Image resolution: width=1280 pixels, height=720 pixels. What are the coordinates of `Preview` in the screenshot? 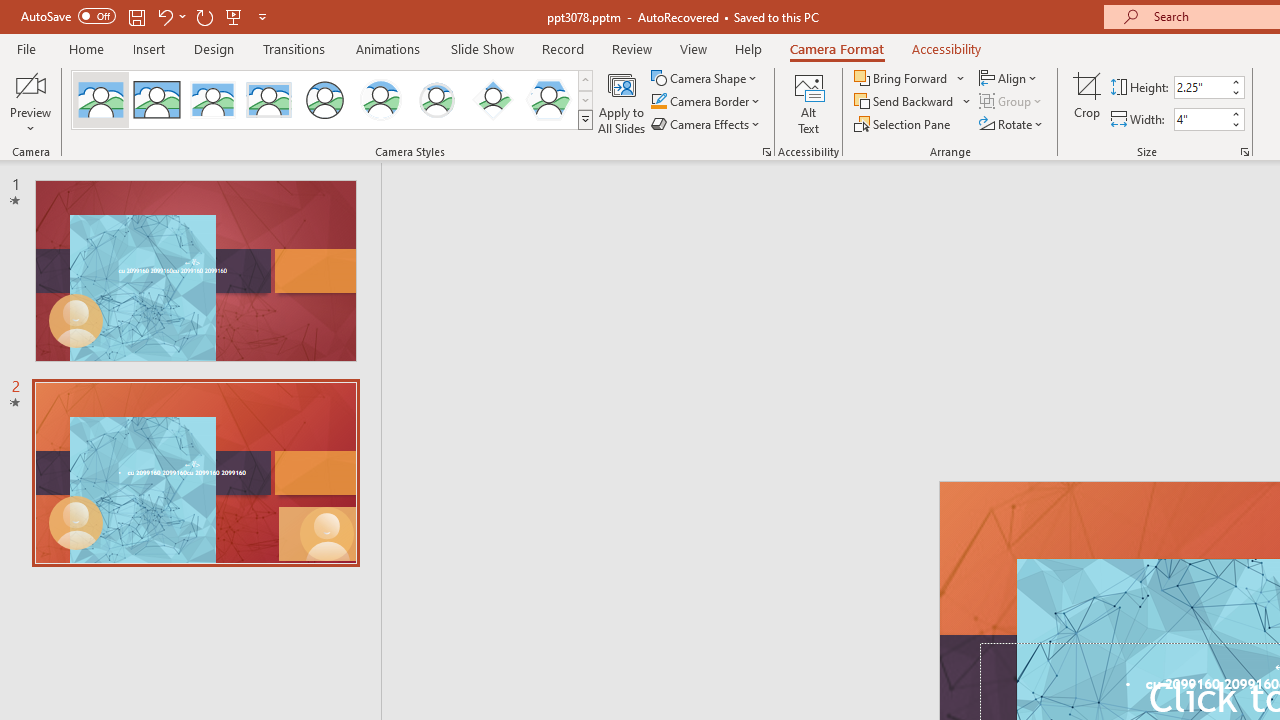 It's located at (30, 102).